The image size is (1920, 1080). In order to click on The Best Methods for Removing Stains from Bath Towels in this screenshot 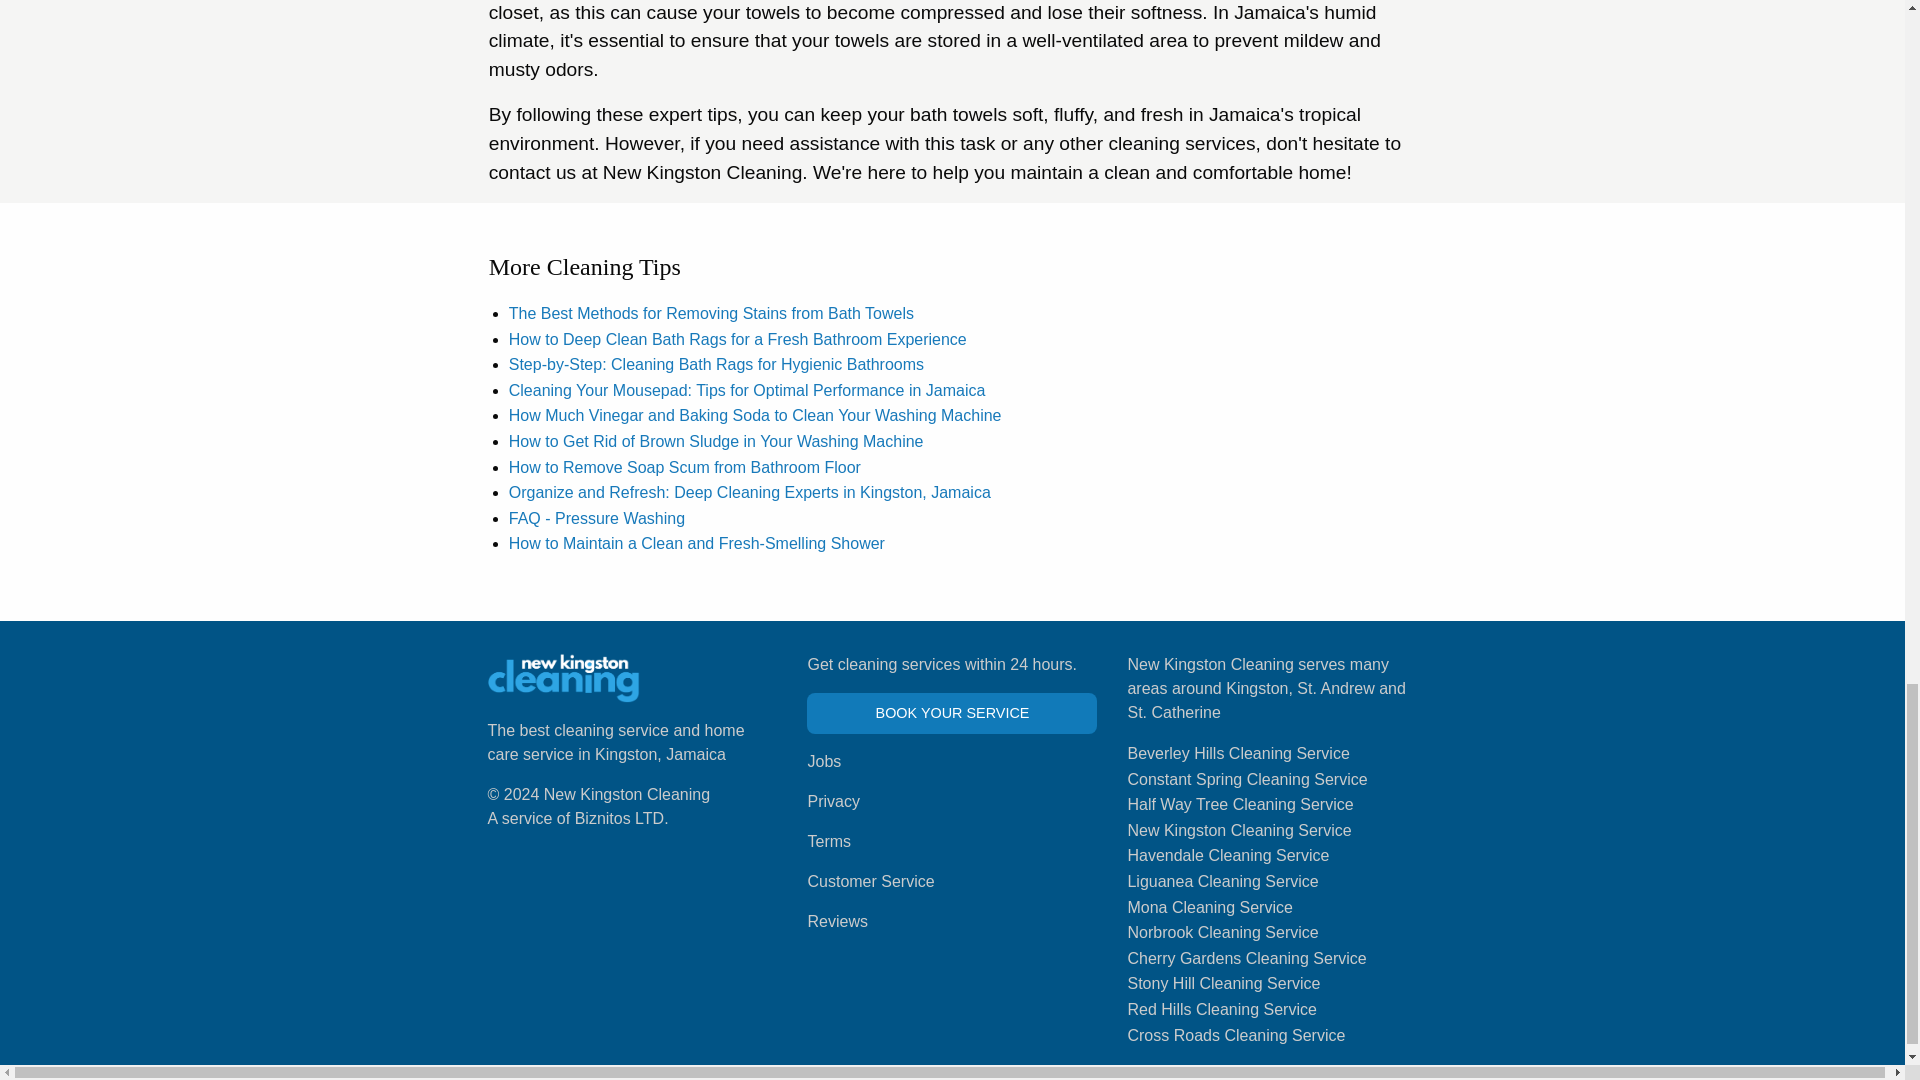, I will do `click(710, 312)`.